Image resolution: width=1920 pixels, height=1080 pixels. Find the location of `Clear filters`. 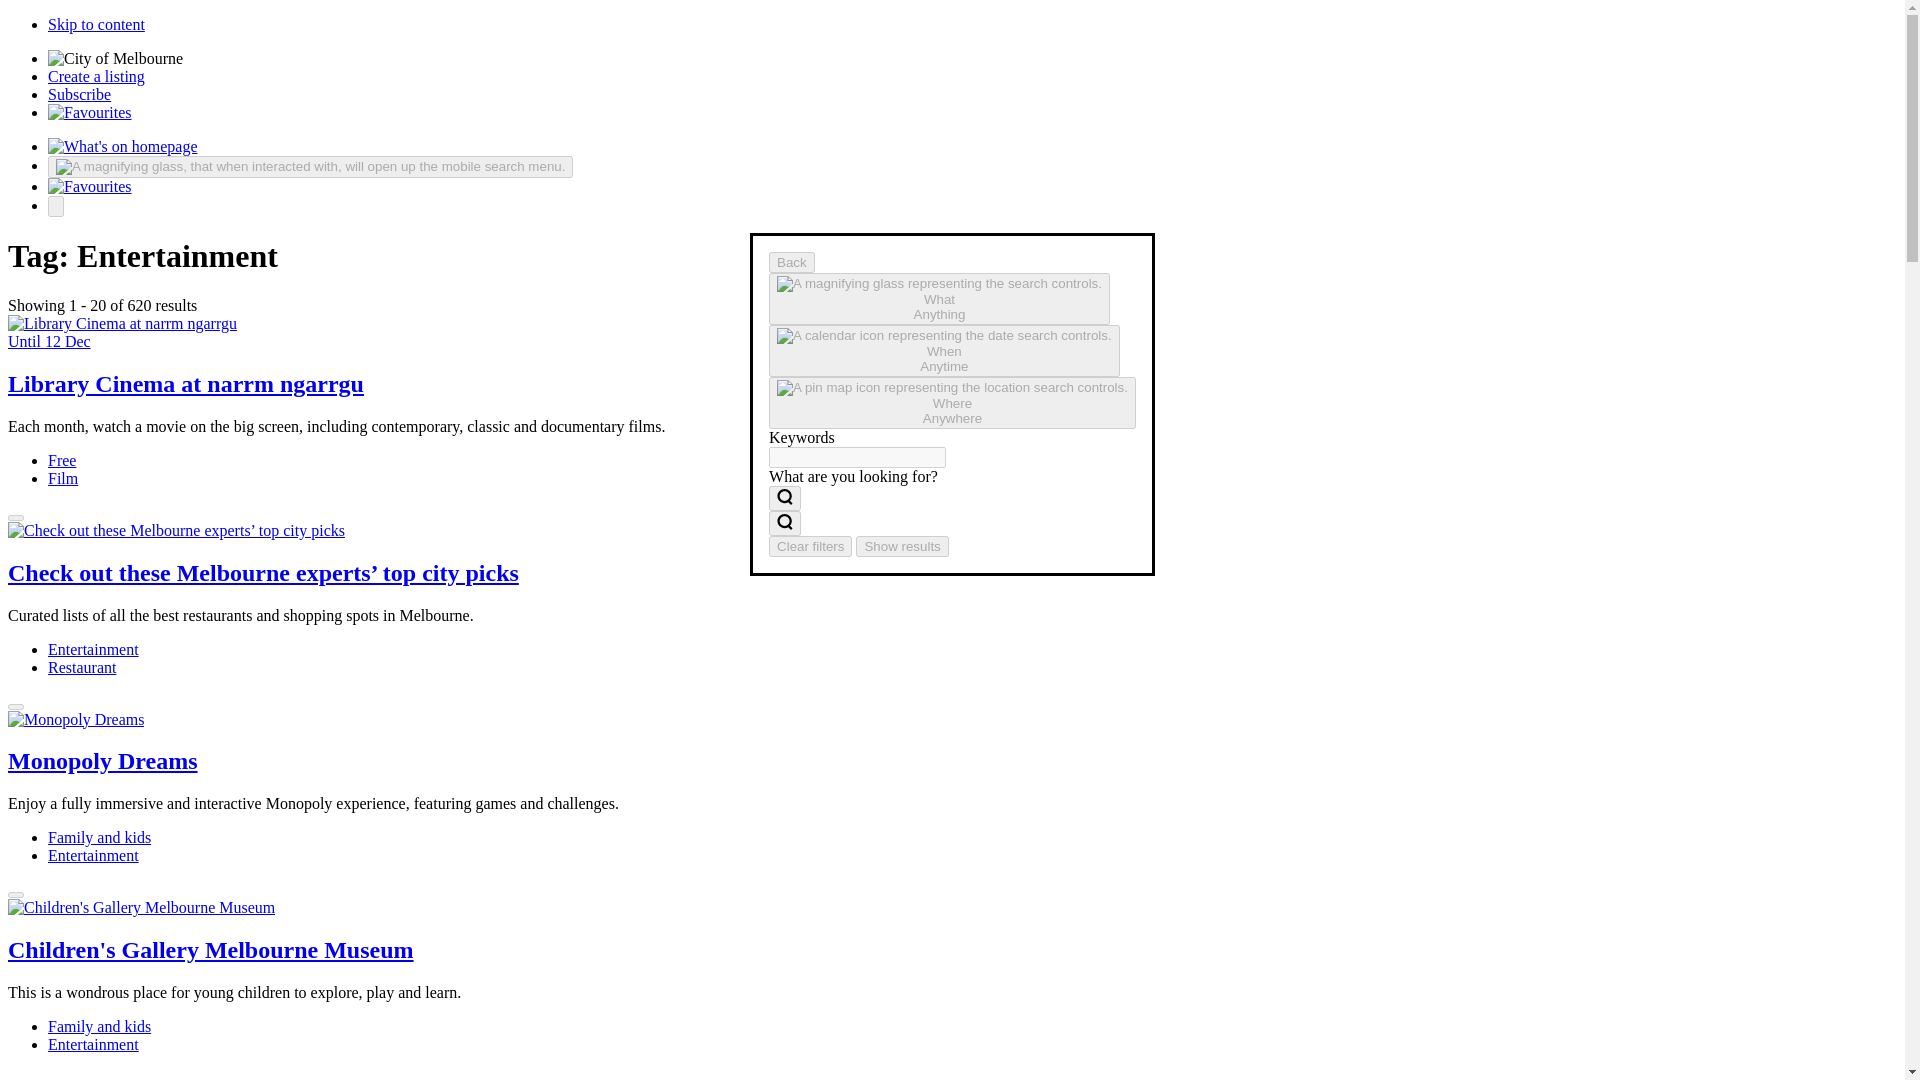

Clear filters is located at coordinates (810, 546).